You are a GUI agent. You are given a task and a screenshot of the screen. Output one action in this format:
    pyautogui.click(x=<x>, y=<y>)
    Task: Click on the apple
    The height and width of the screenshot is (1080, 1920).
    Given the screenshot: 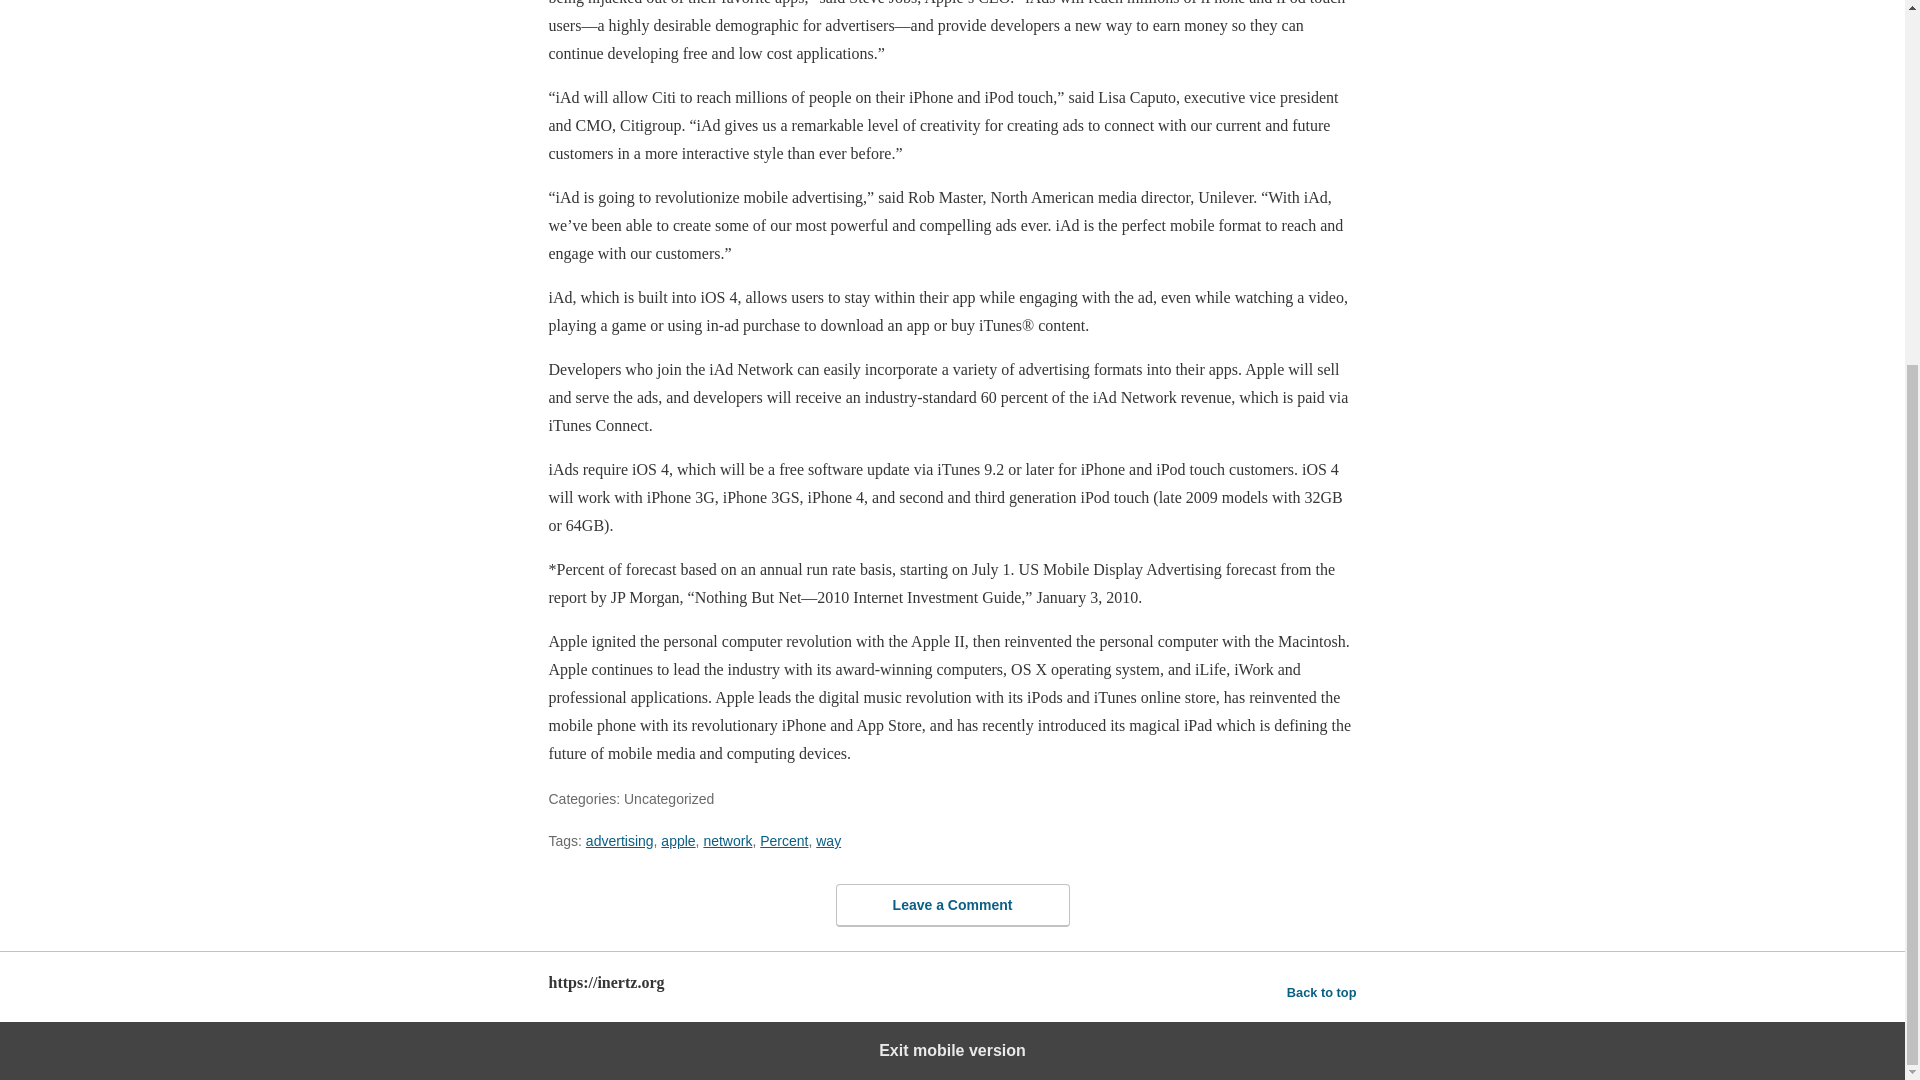 What is the action you would take?
    pyautogui.click(x=678, y=840)
    